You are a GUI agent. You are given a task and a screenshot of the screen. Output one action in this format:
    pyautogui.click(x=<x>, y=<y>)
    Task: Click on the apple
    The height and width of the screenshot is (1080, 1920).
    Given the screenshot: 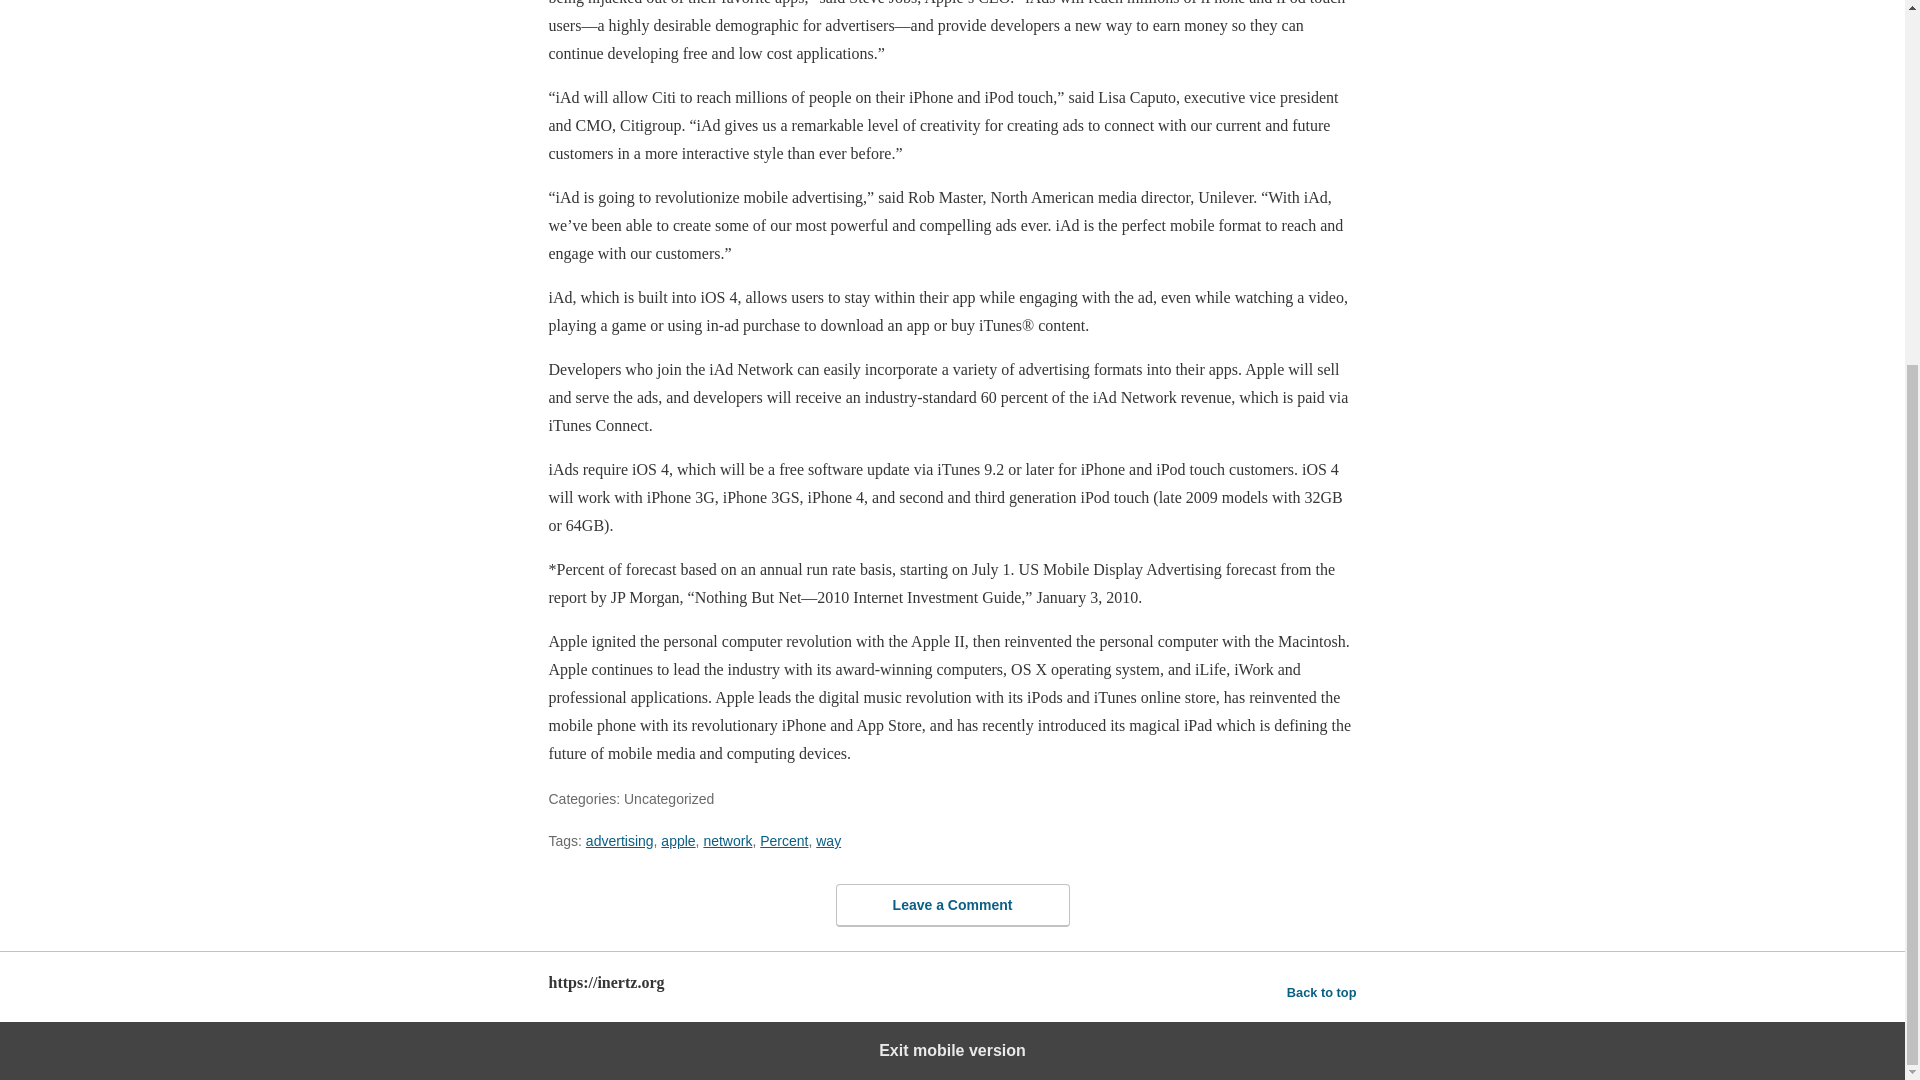 What is the action you would take?
    pyautogui.click(x=678, y=840)
    